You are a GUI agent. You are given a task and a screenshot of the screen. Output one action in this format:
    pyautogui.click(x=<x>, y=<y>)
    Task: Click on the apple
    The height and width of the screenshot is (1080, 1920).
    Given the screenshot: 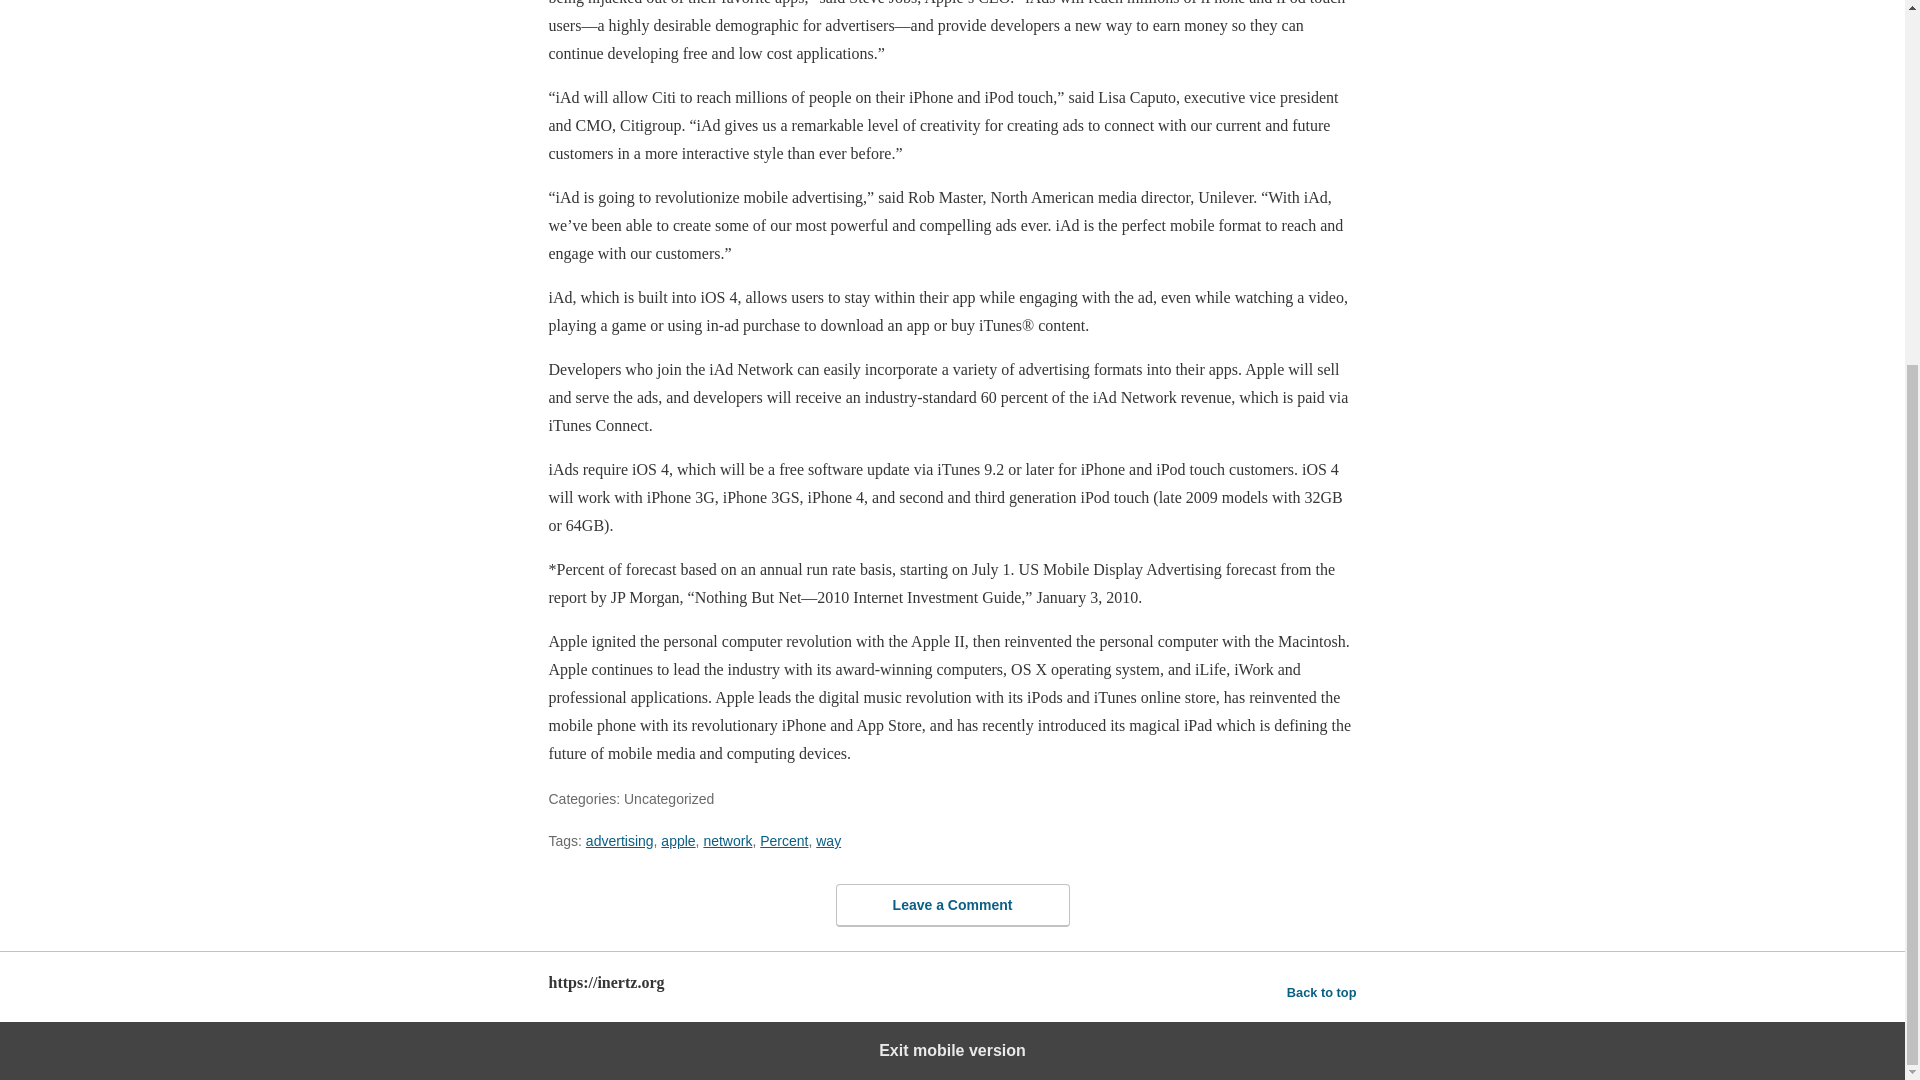 What is the action you would take?
    pyautogui.click(x=678, y=840)
    